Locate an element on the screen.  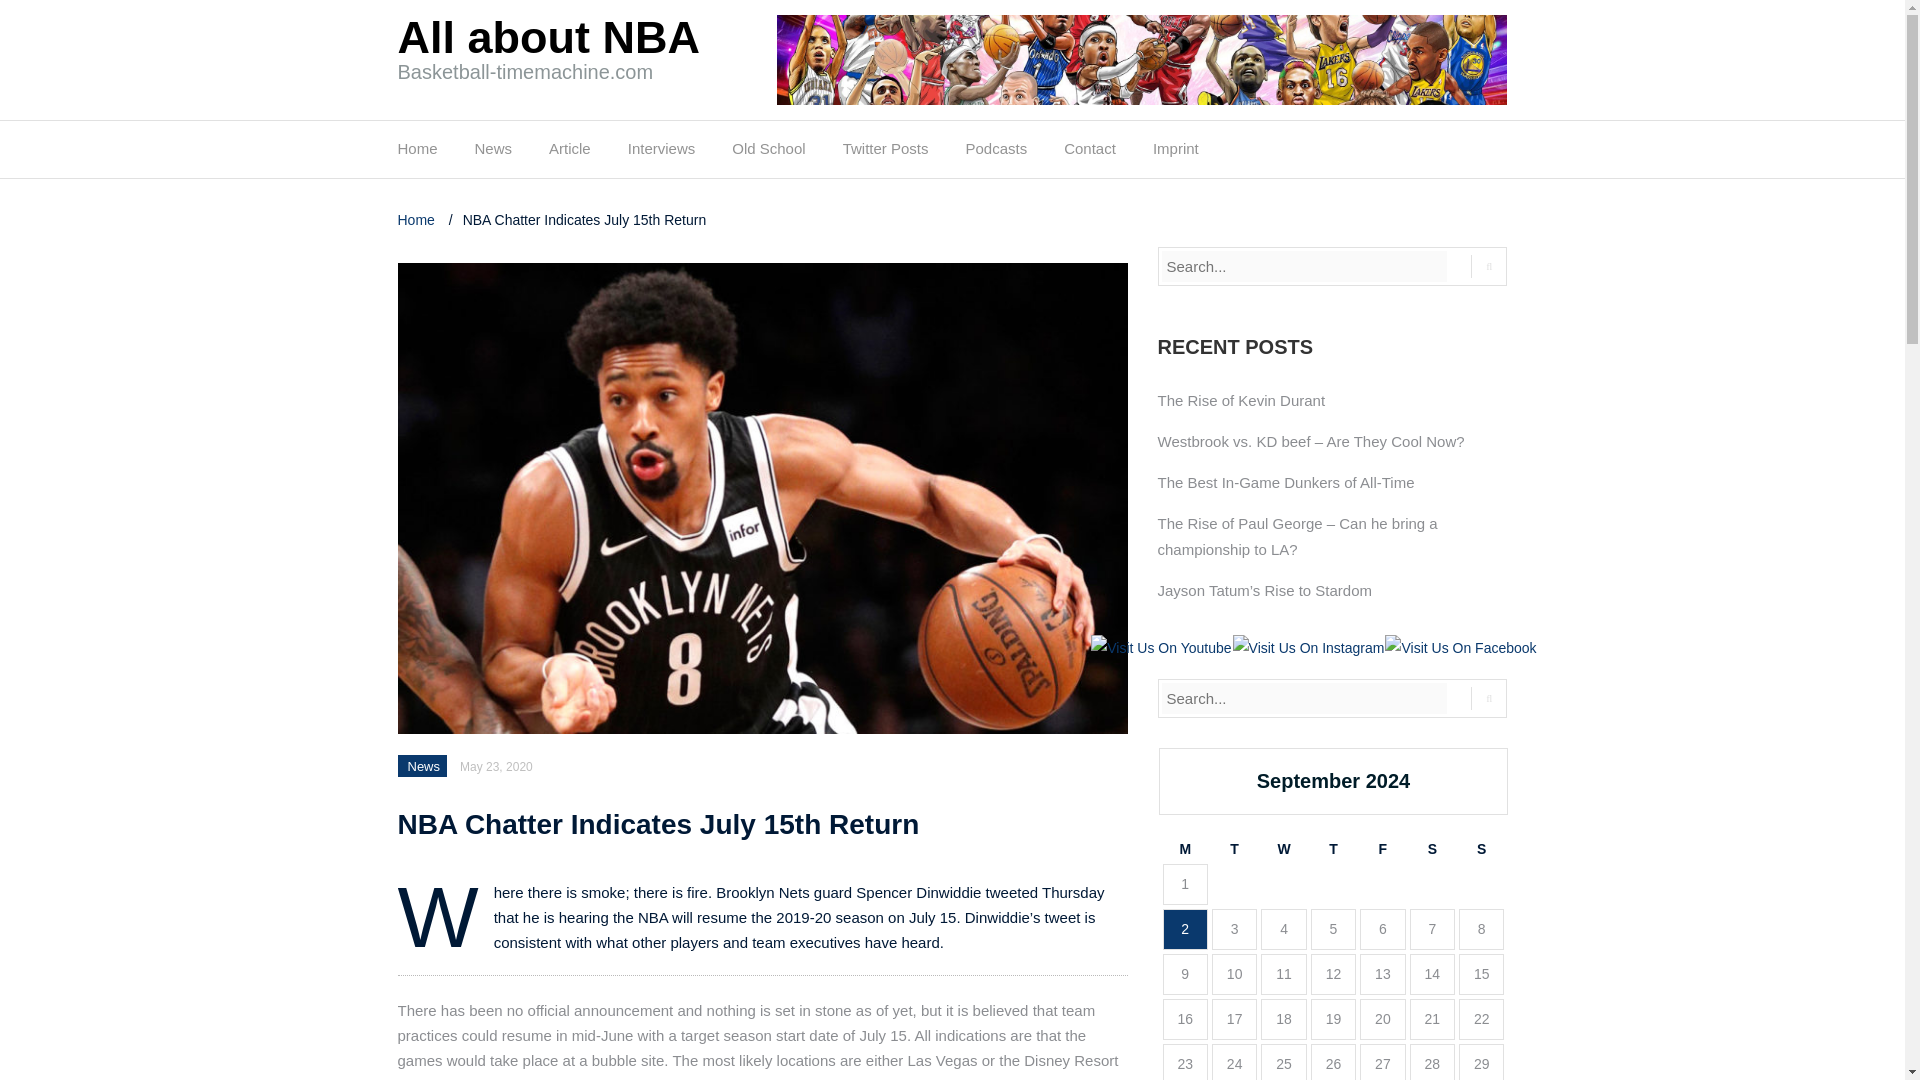
All about NBA is located at coordinates (548, 36).